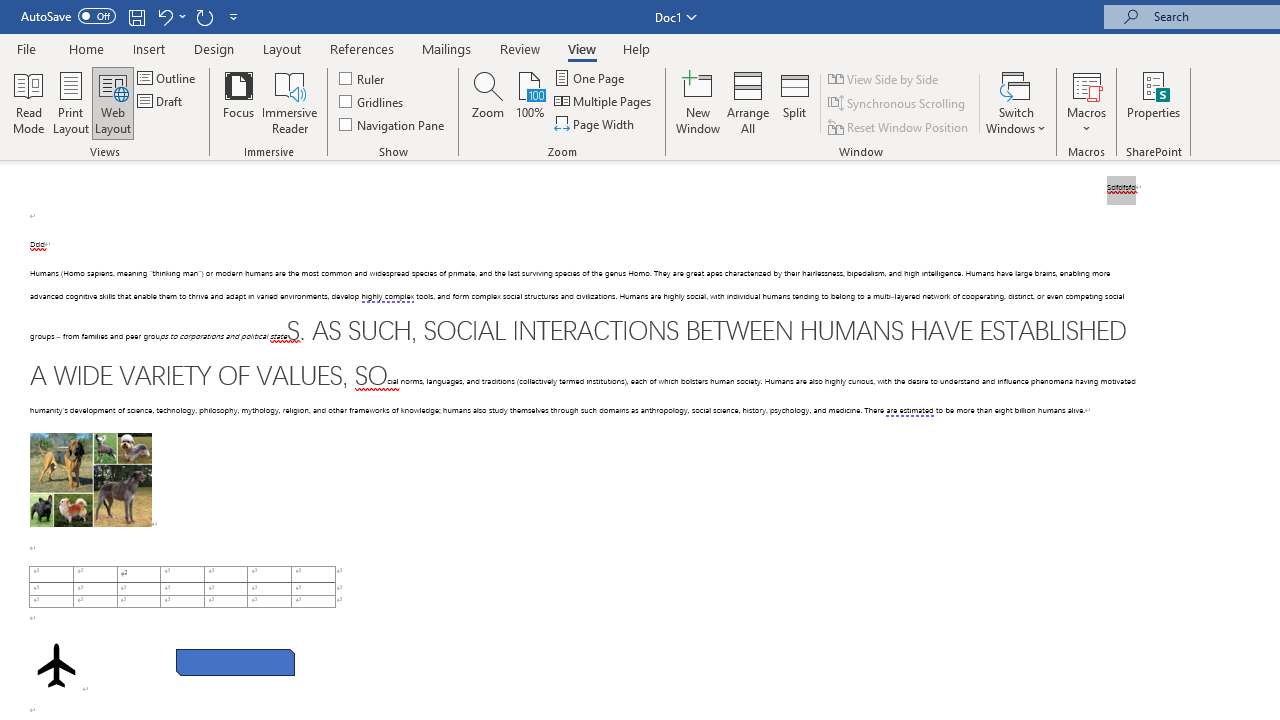 Image resolution: width=1280 pixels, height=720 pixels. Describe the element at coordinates (164, 16) in the screenshot. I see `Undo Paragraph Alignment` at that location.